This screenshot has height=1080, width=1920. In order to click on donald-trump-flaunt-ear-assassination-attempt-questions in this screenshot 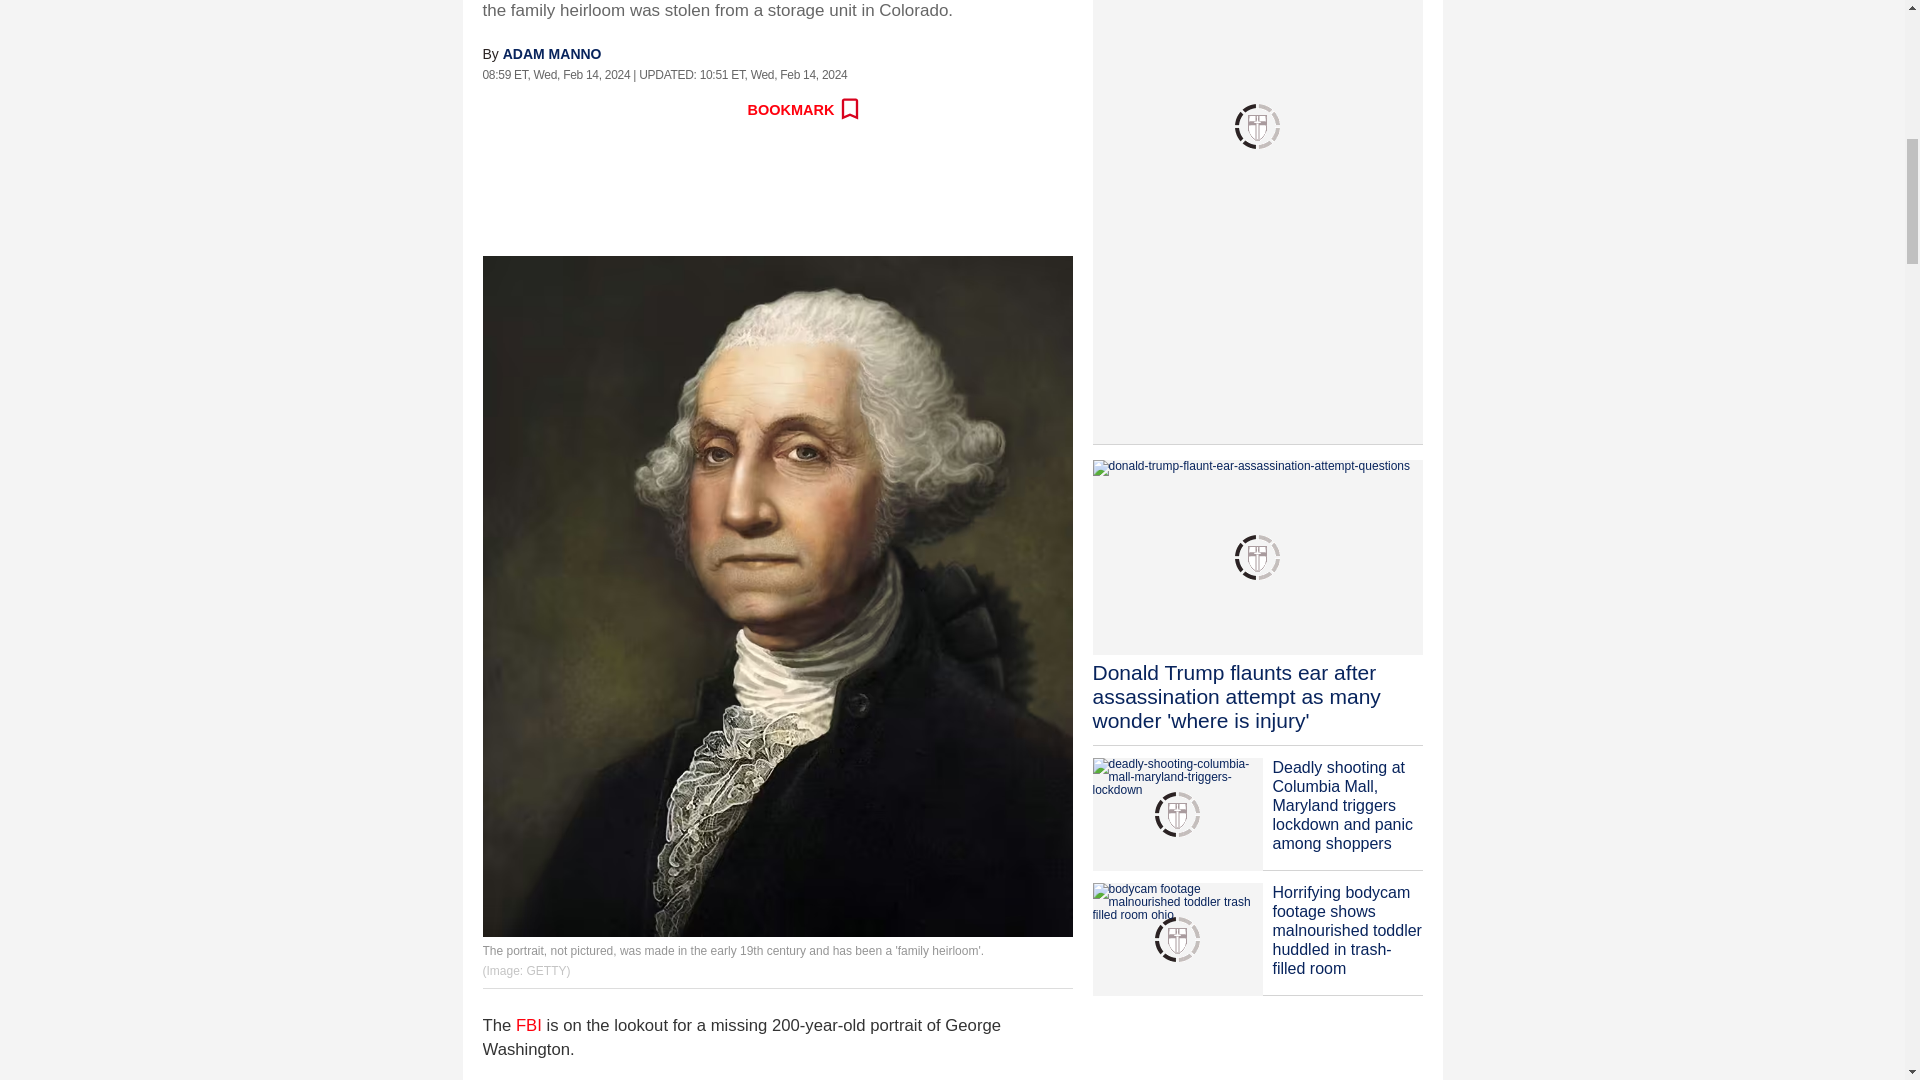, I will do `click(1257, 558)`.